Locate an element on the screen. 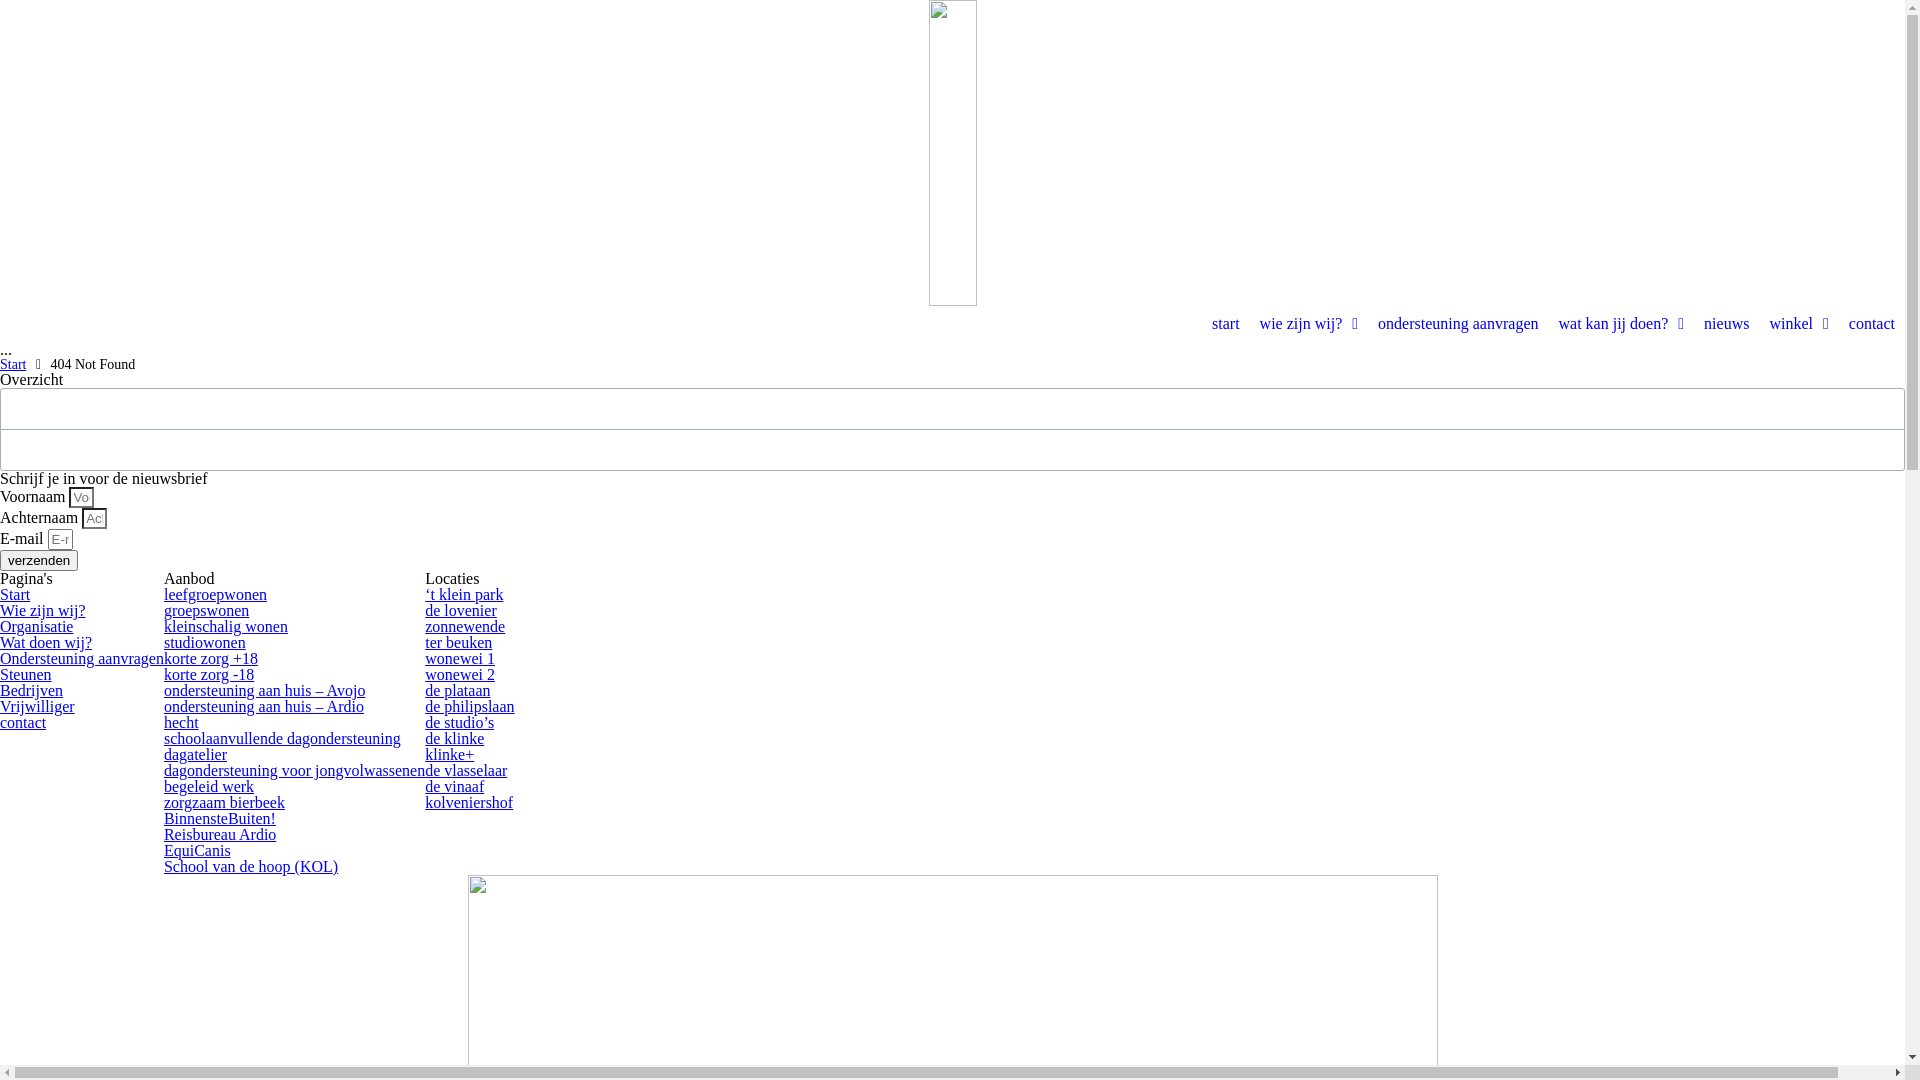  EquiCanis is located at coordinates (198, 850).